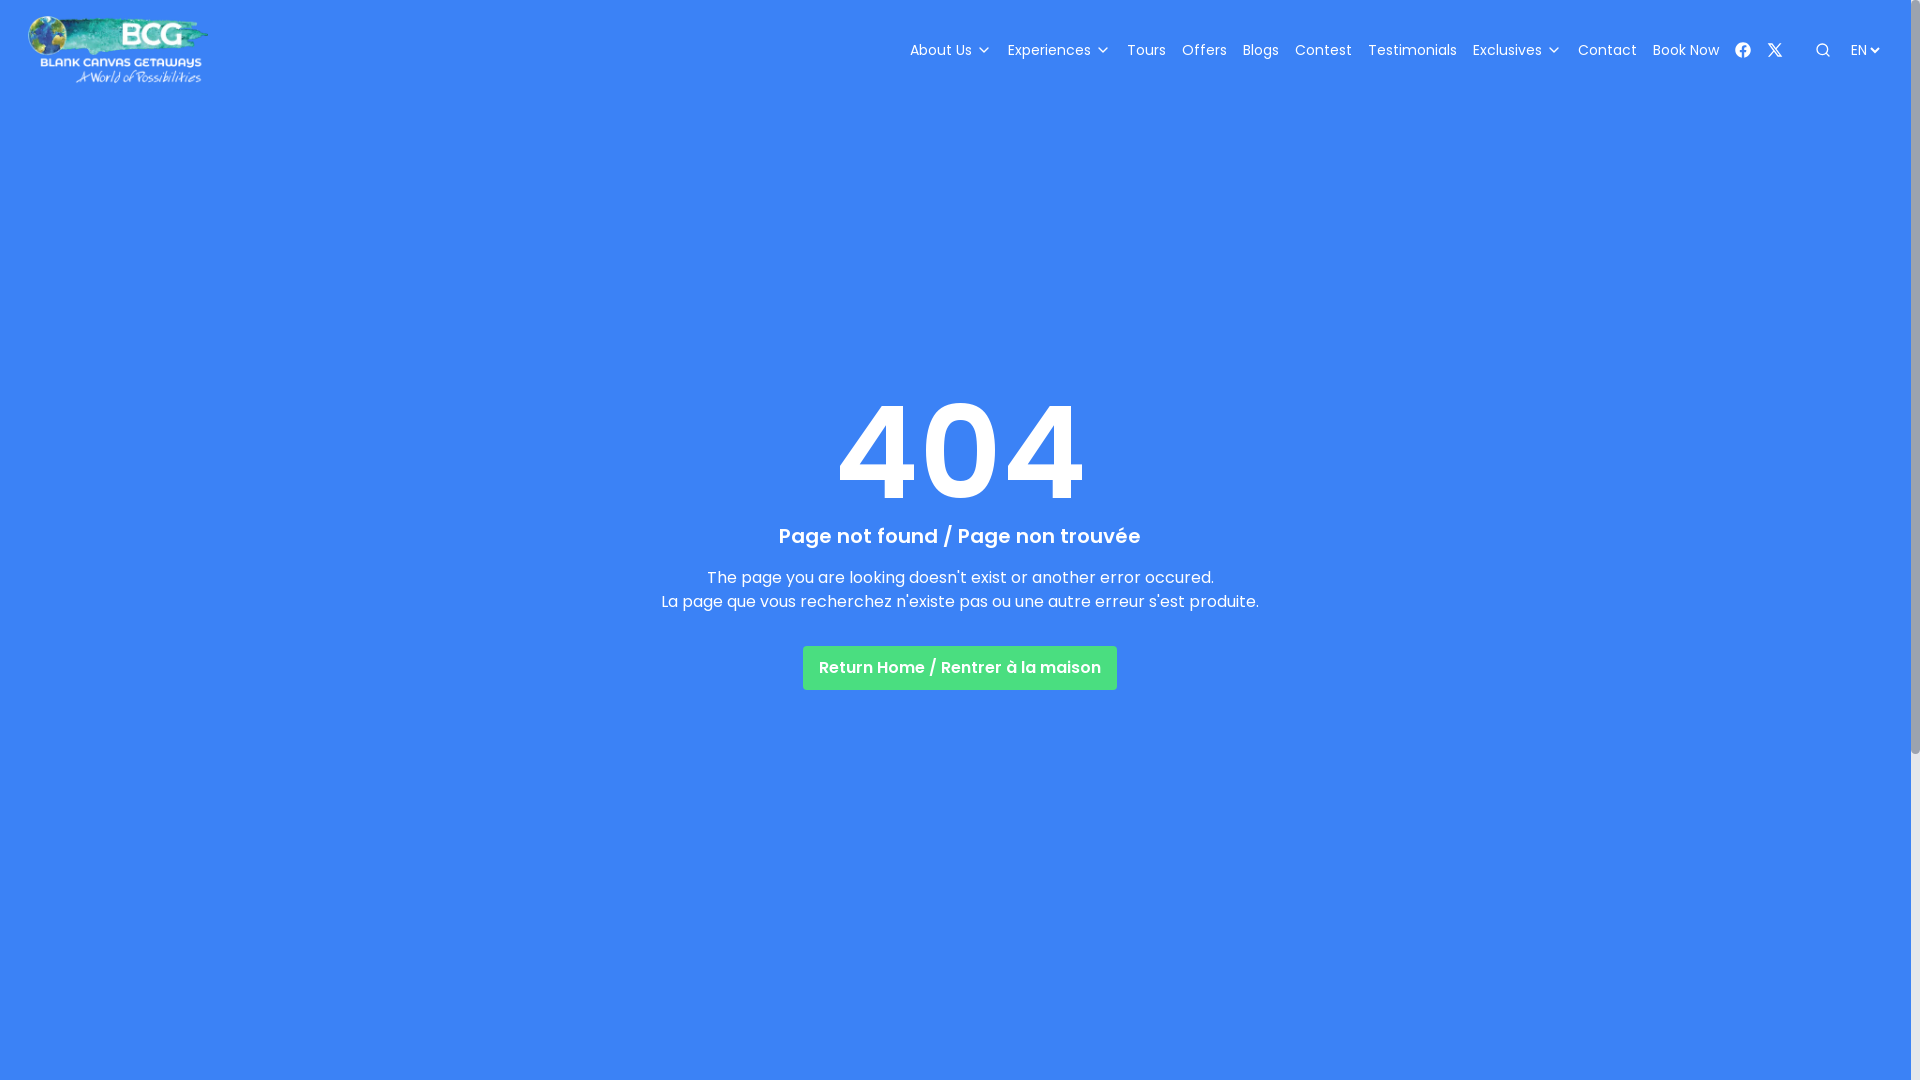 Image resolution: width=1920 pixels, height=1080 pixels. Describe the element at coordinates (1261, 50) in the screenshot. I see `Blogs` at that location.